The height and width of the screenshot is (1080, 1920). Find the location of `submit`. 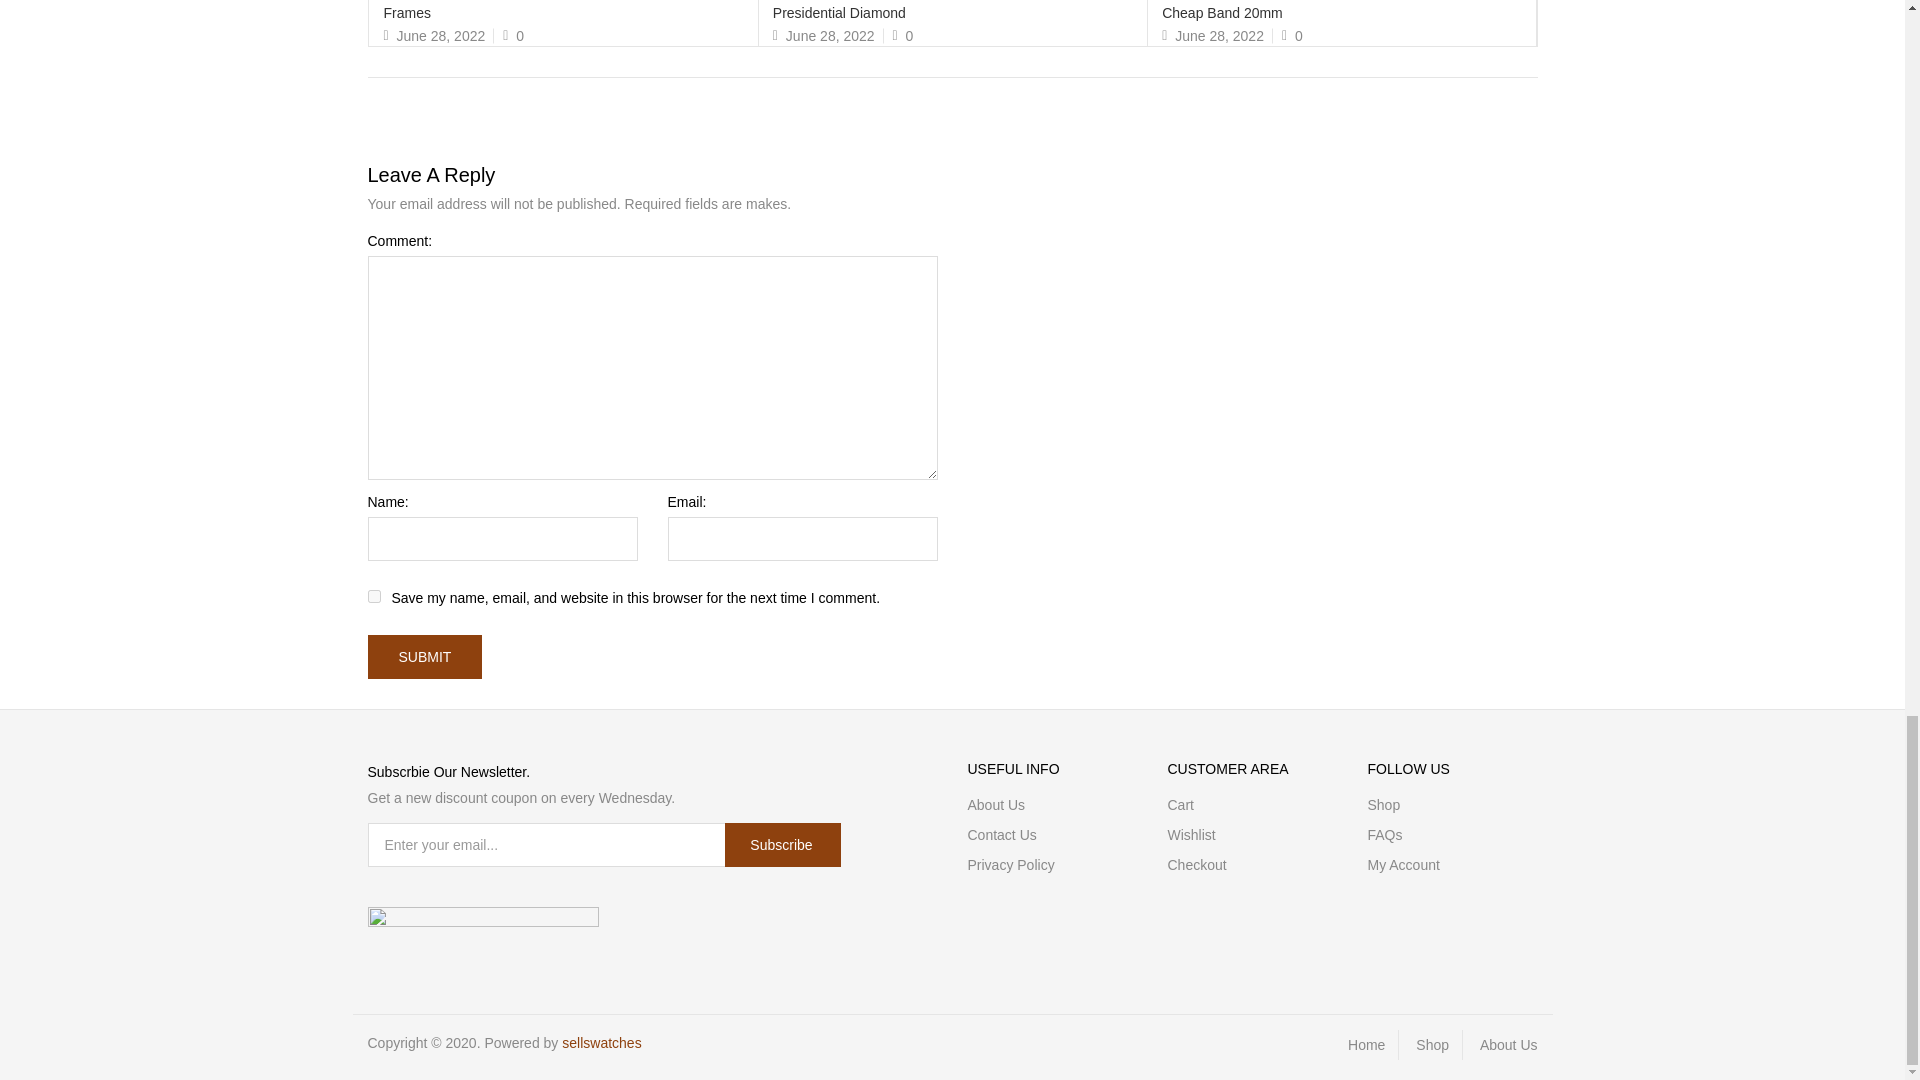

submit is located at coordinates (426, 657).